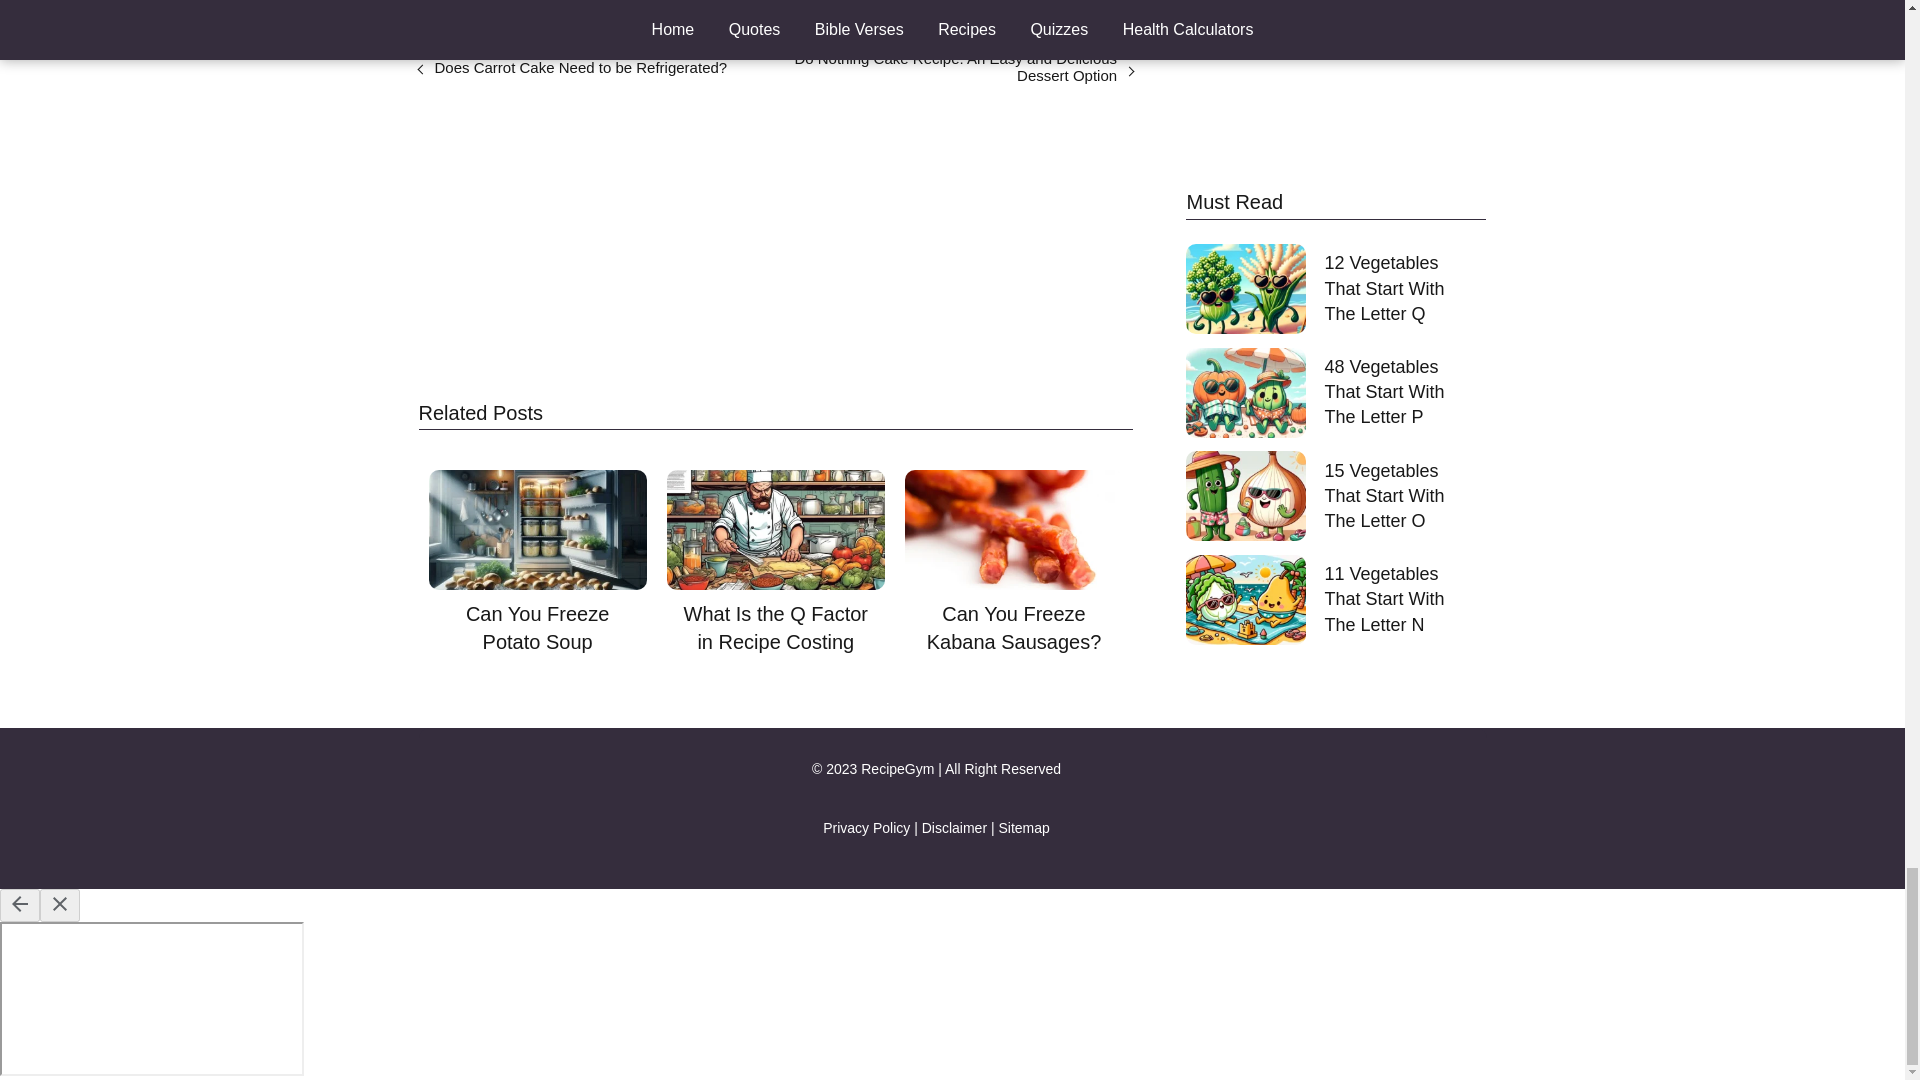 This screenshot has width=1920, height=1080. Describe the element at coordinates (954, 66) in the screenshot. I see `Do Nothing Cake Recipe: An Easy and Delicious Dessert Option` at that location.